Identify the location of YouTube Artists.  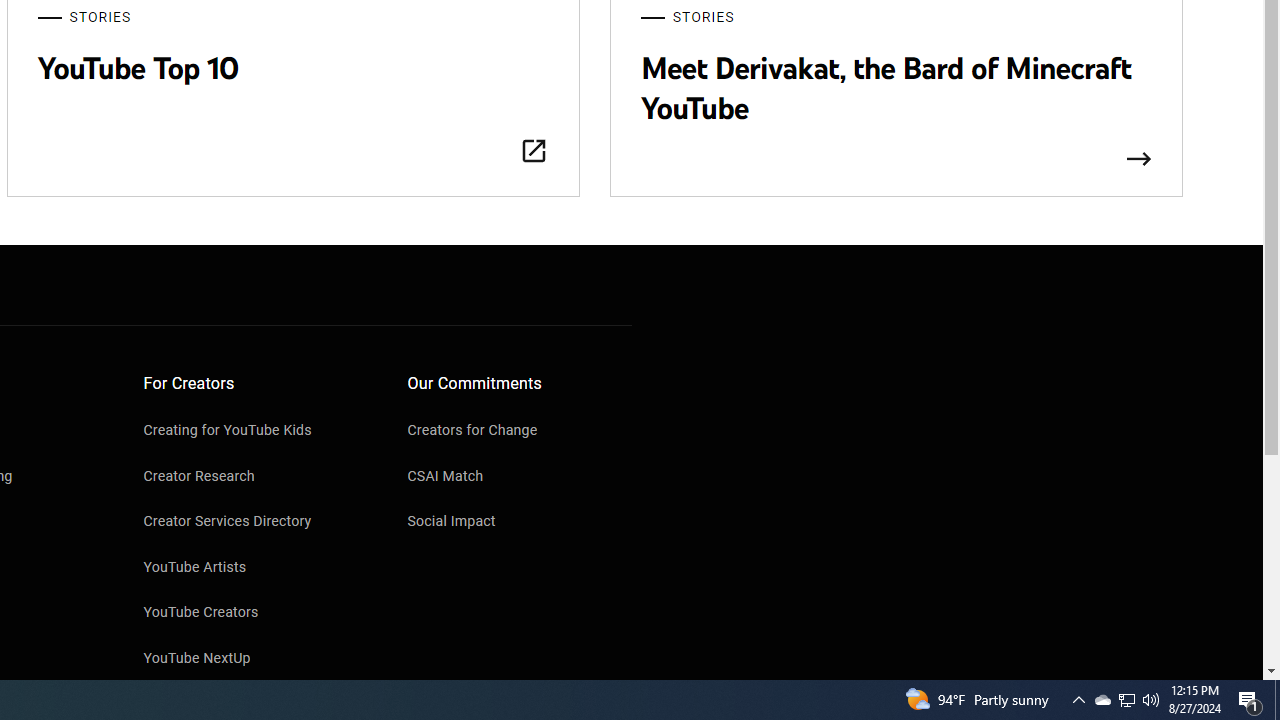
(256, 568).